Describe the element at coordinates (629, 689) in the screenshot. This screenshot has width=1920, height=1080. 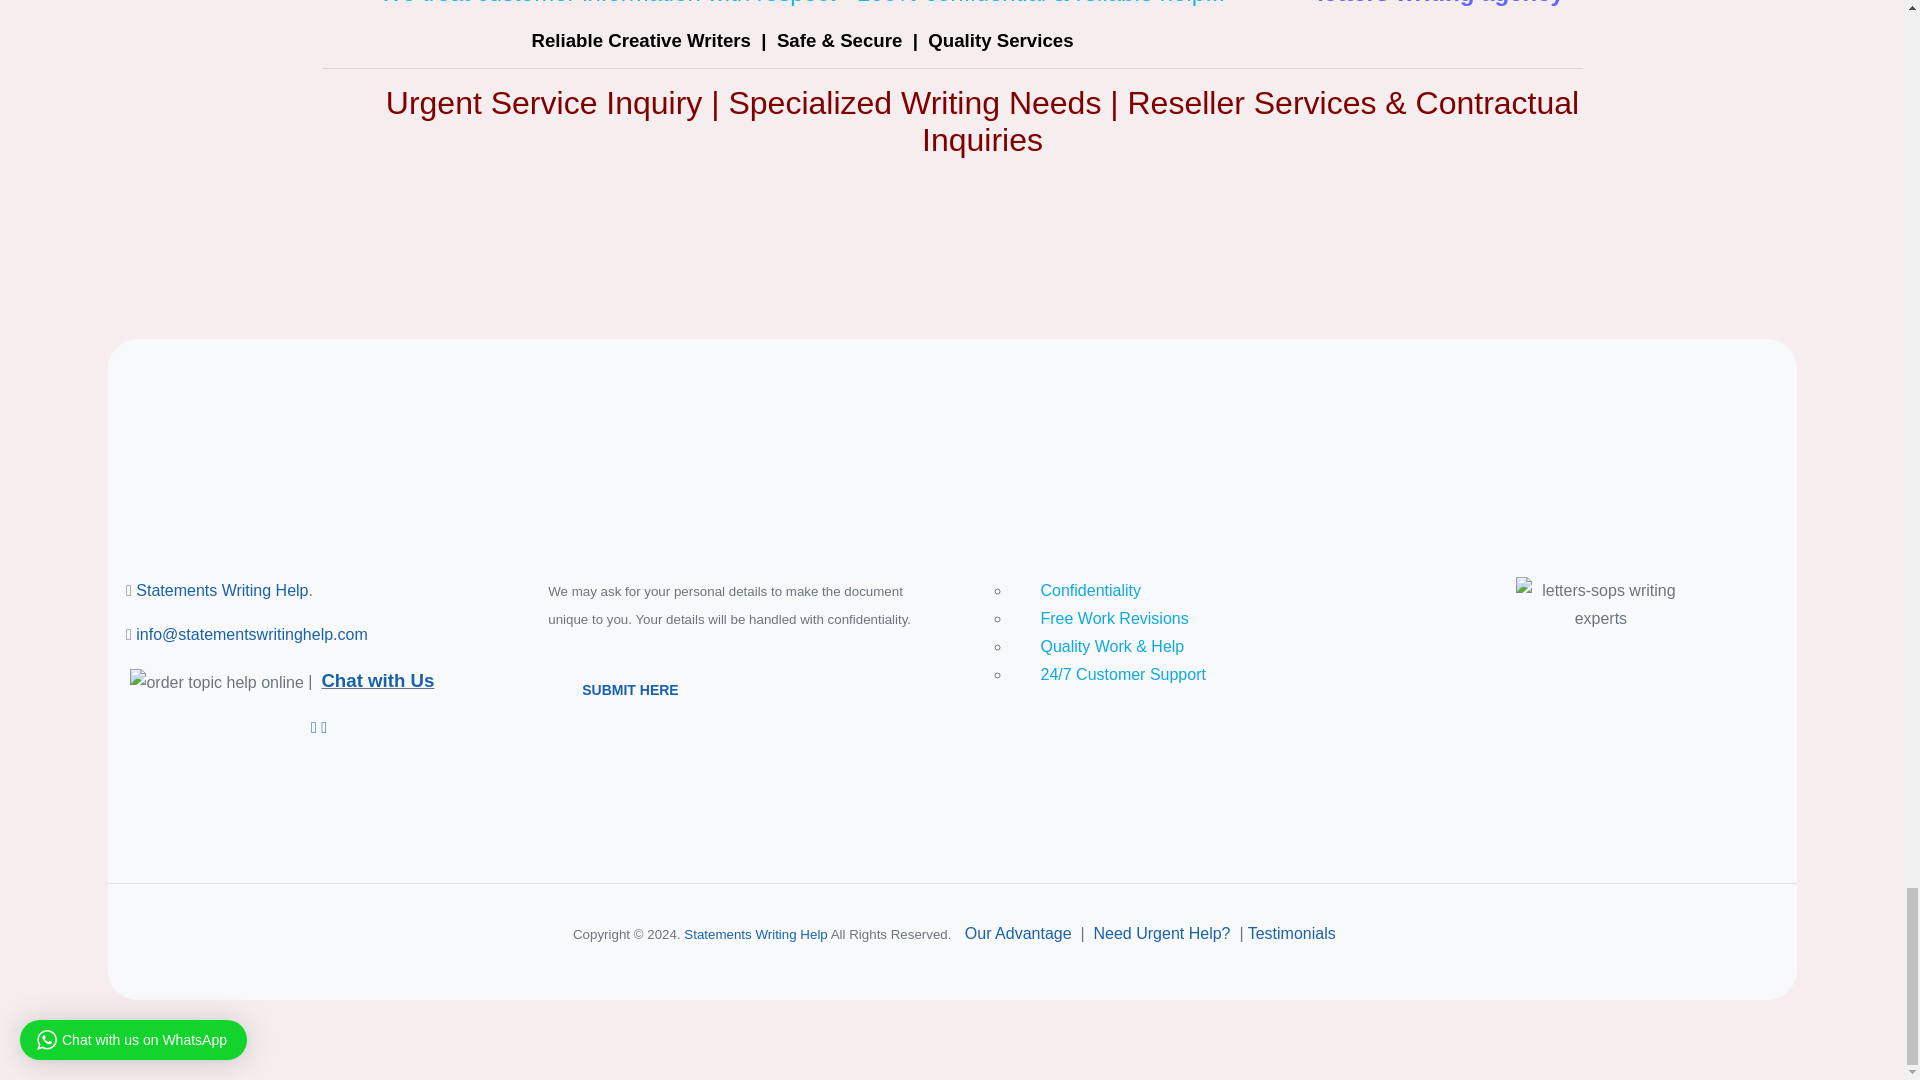
I see `SUBMIT HERE` at that location.